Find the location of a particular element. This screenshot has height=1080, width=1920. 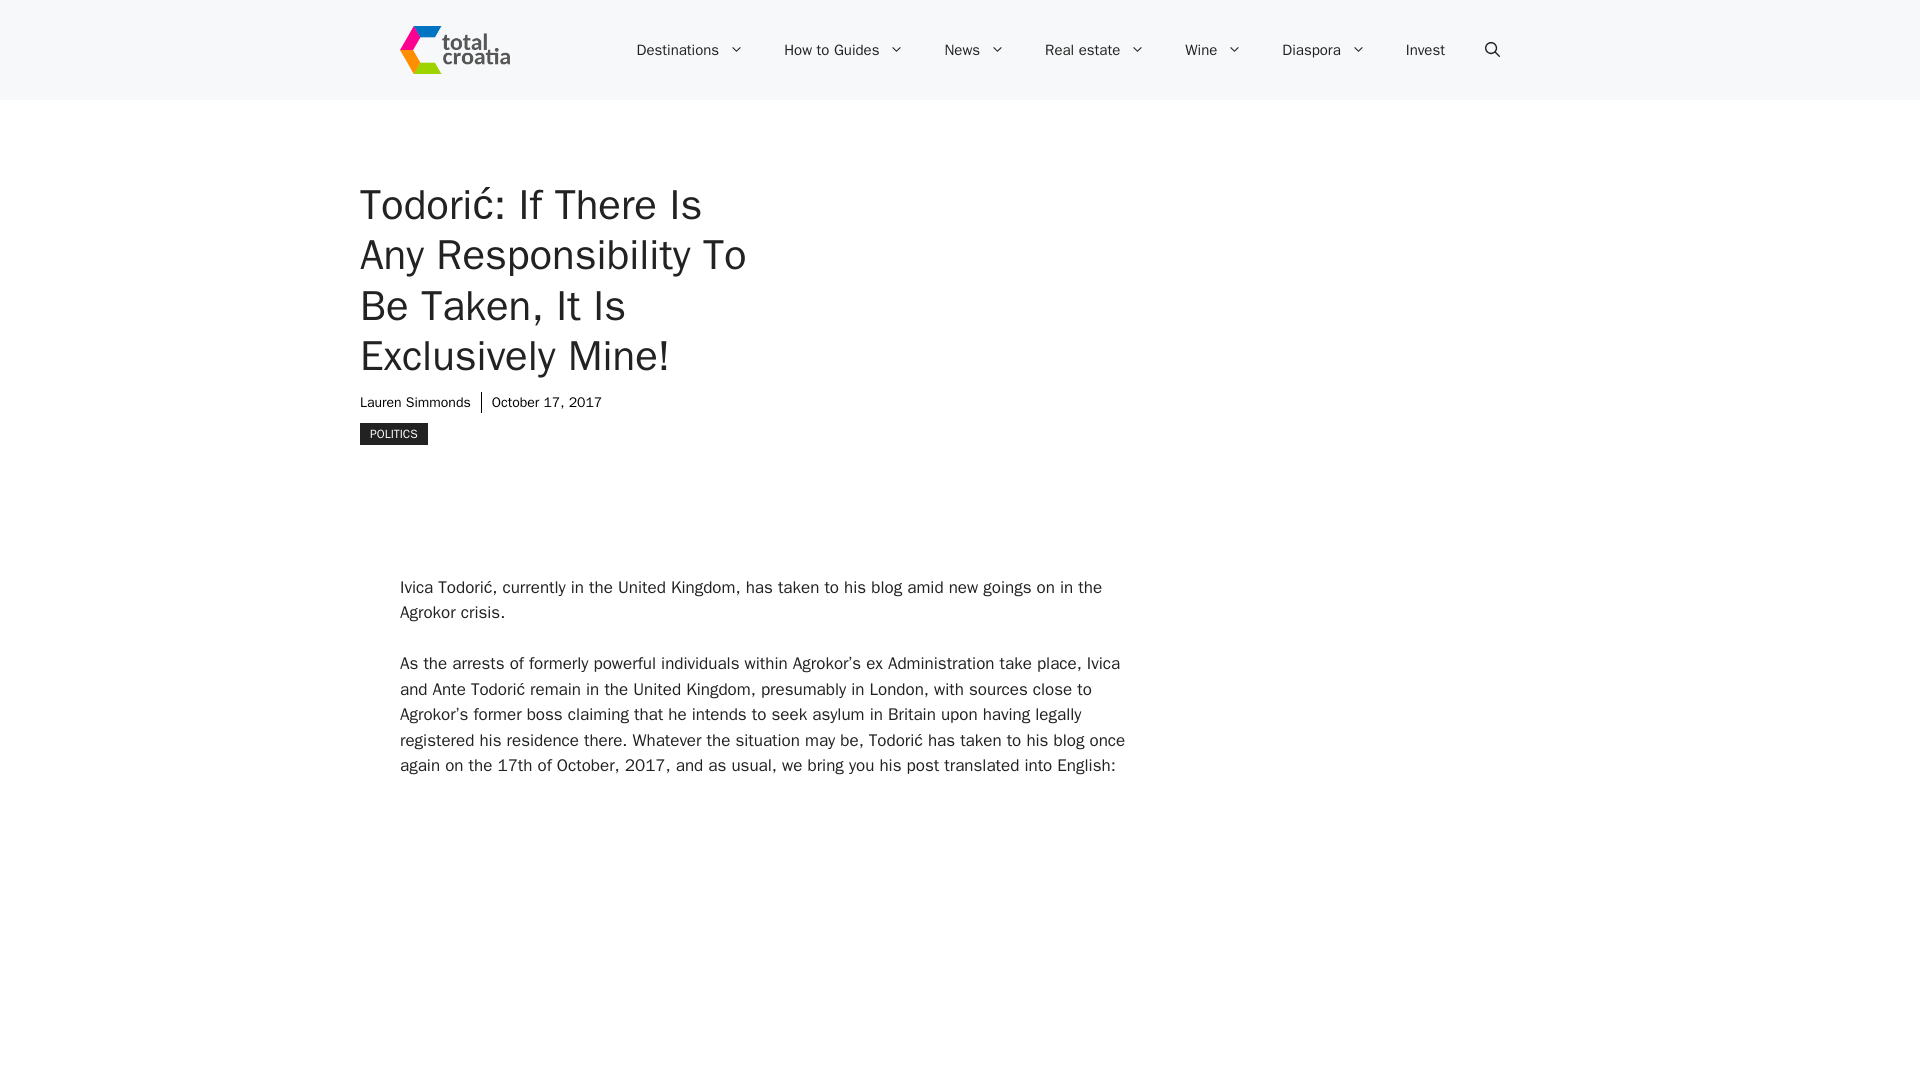

Diaspora is located at coordinates (1322, 50).